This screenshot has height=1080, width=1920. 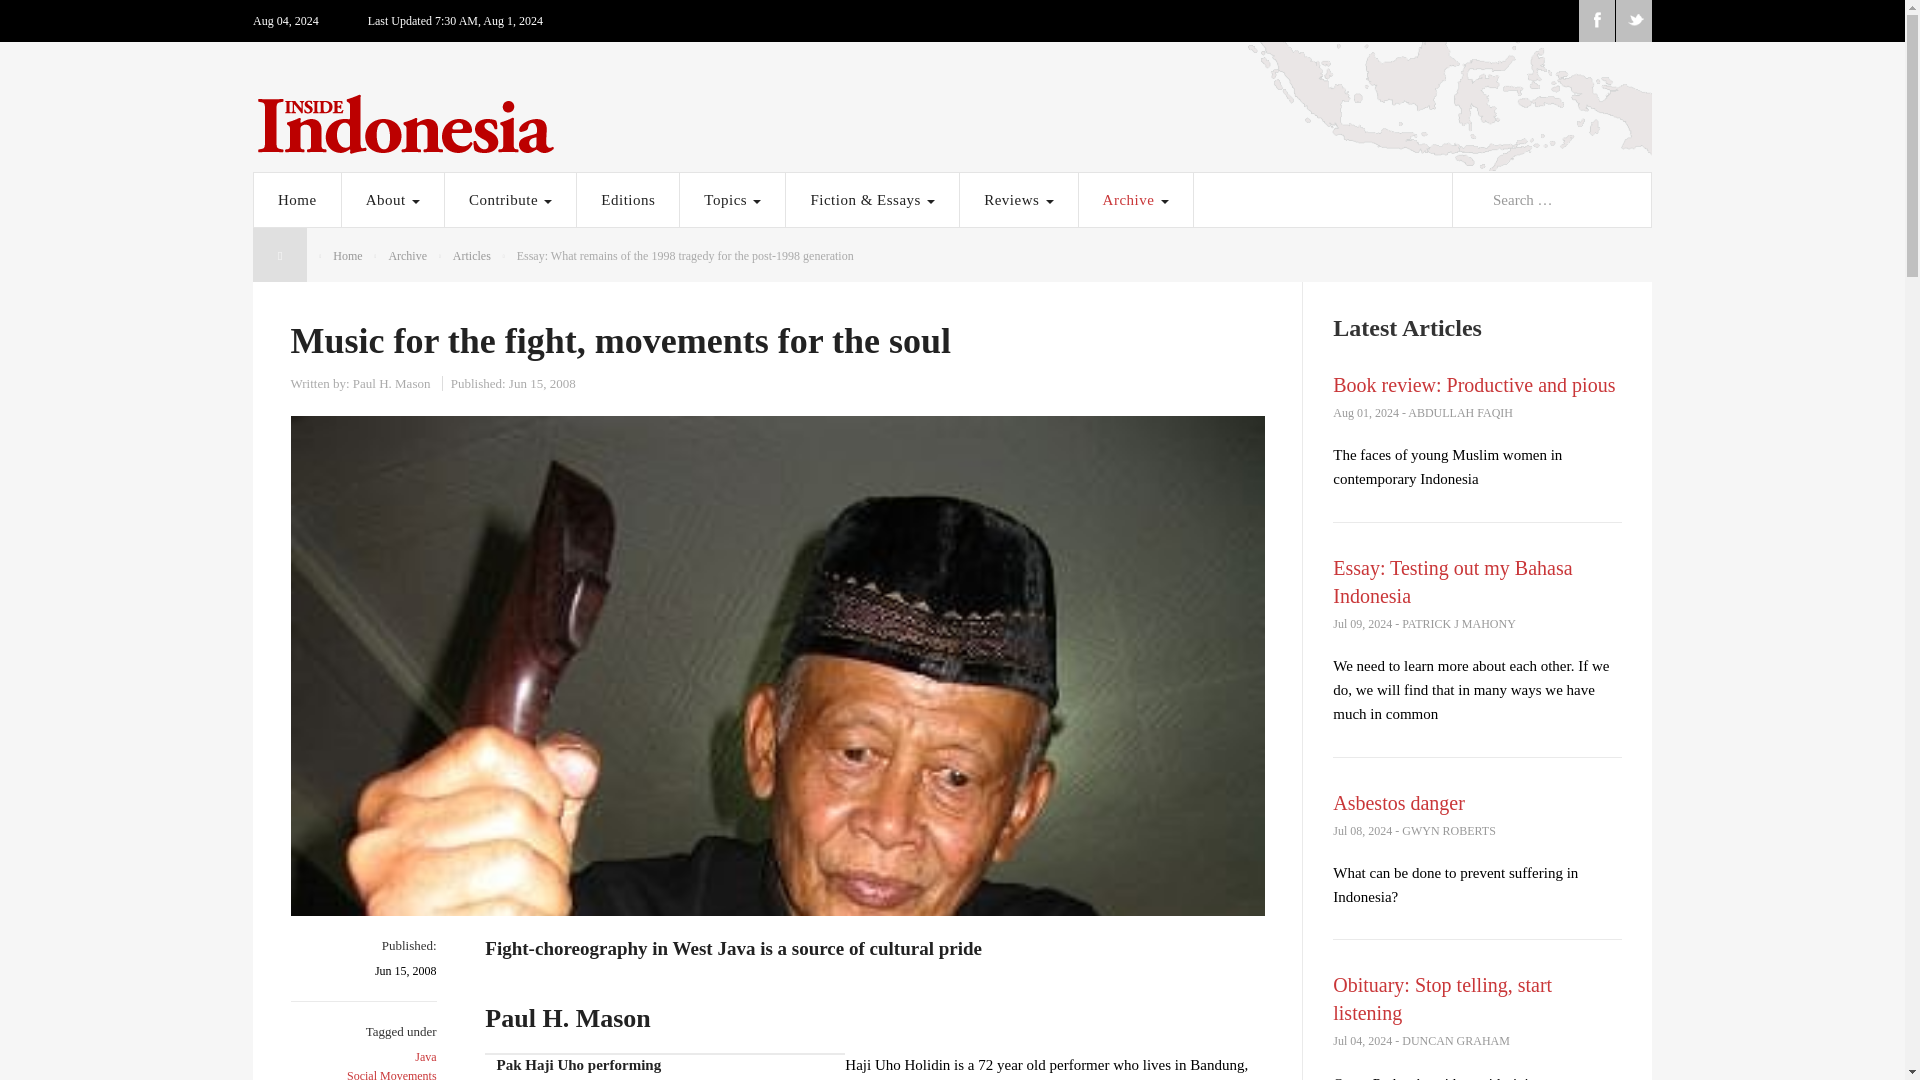 What do you see at coordinates (1442, 998) in the screenshot?
I see `Obituary: Stop telling, start listening` at bounding box center [1442, 998].